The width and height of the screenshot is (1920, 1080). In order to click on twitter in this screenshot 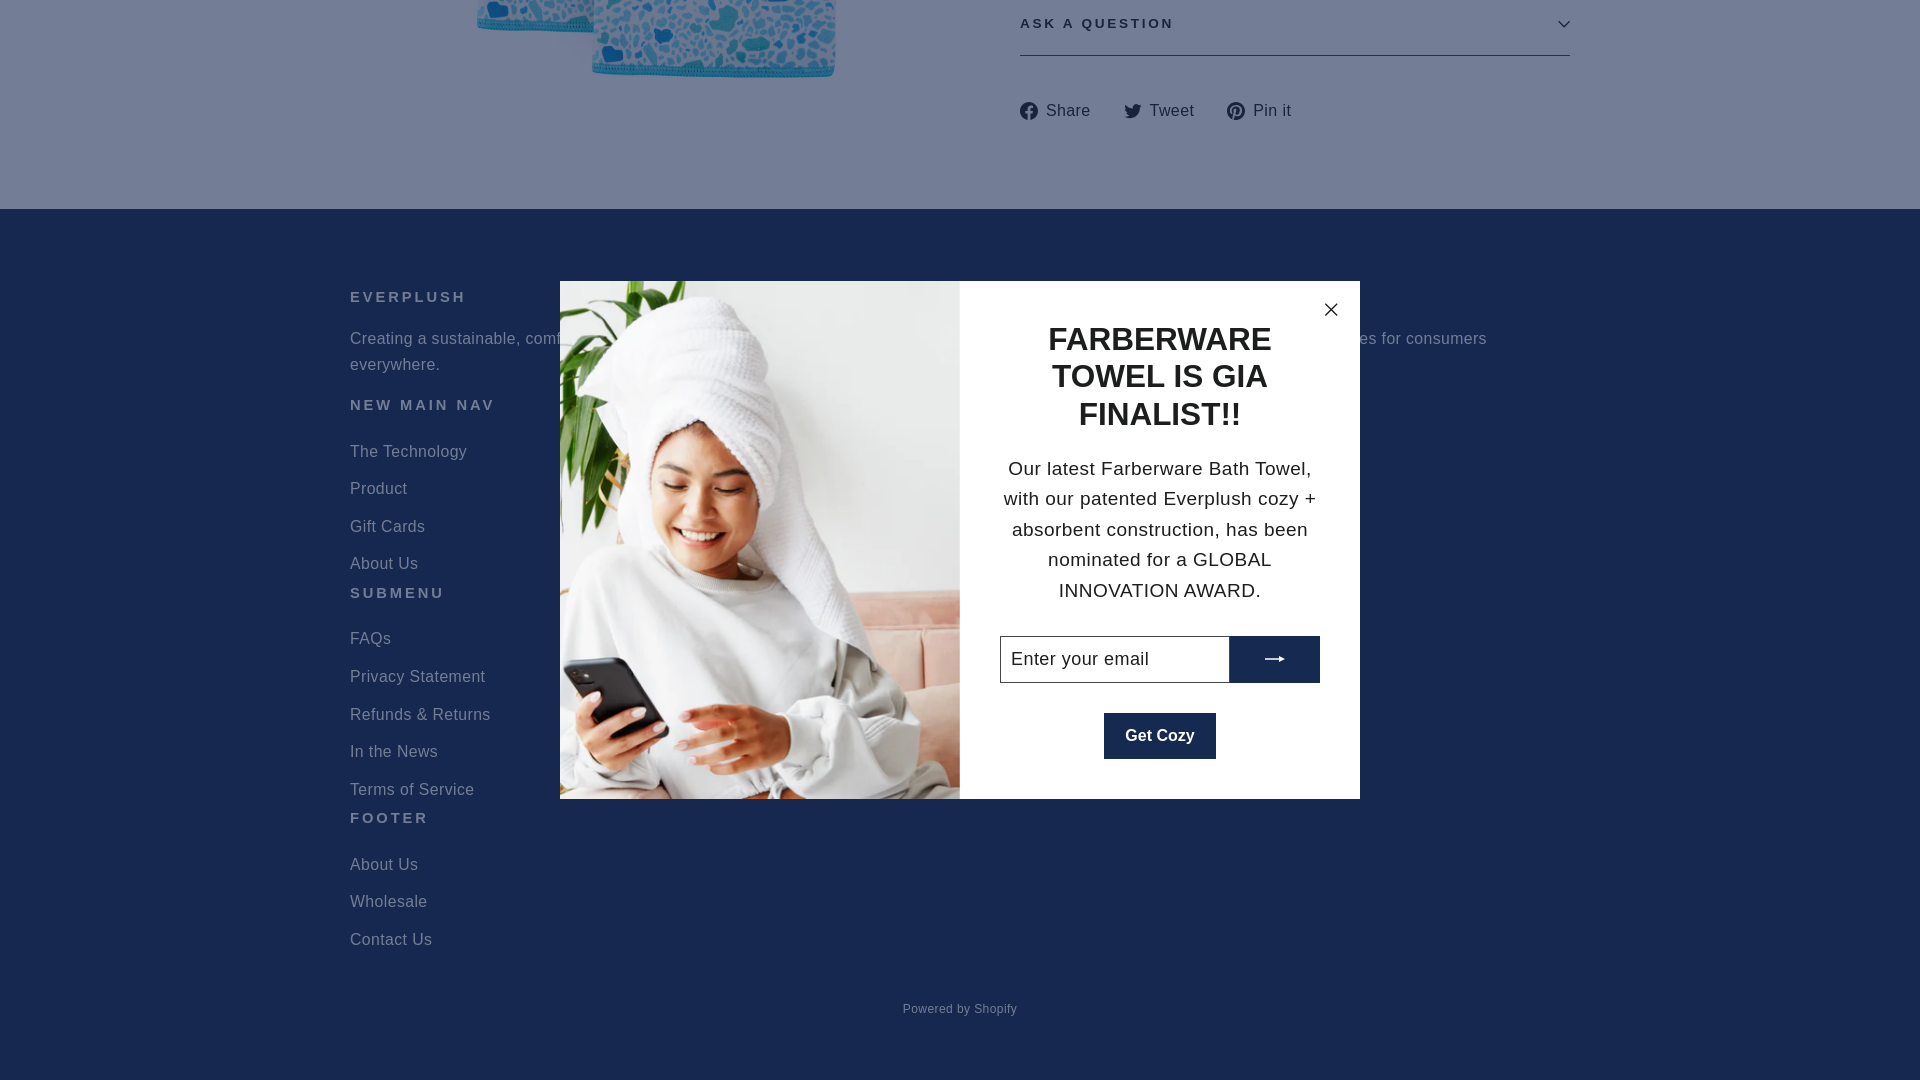, I will do `click(1132, 110)`.